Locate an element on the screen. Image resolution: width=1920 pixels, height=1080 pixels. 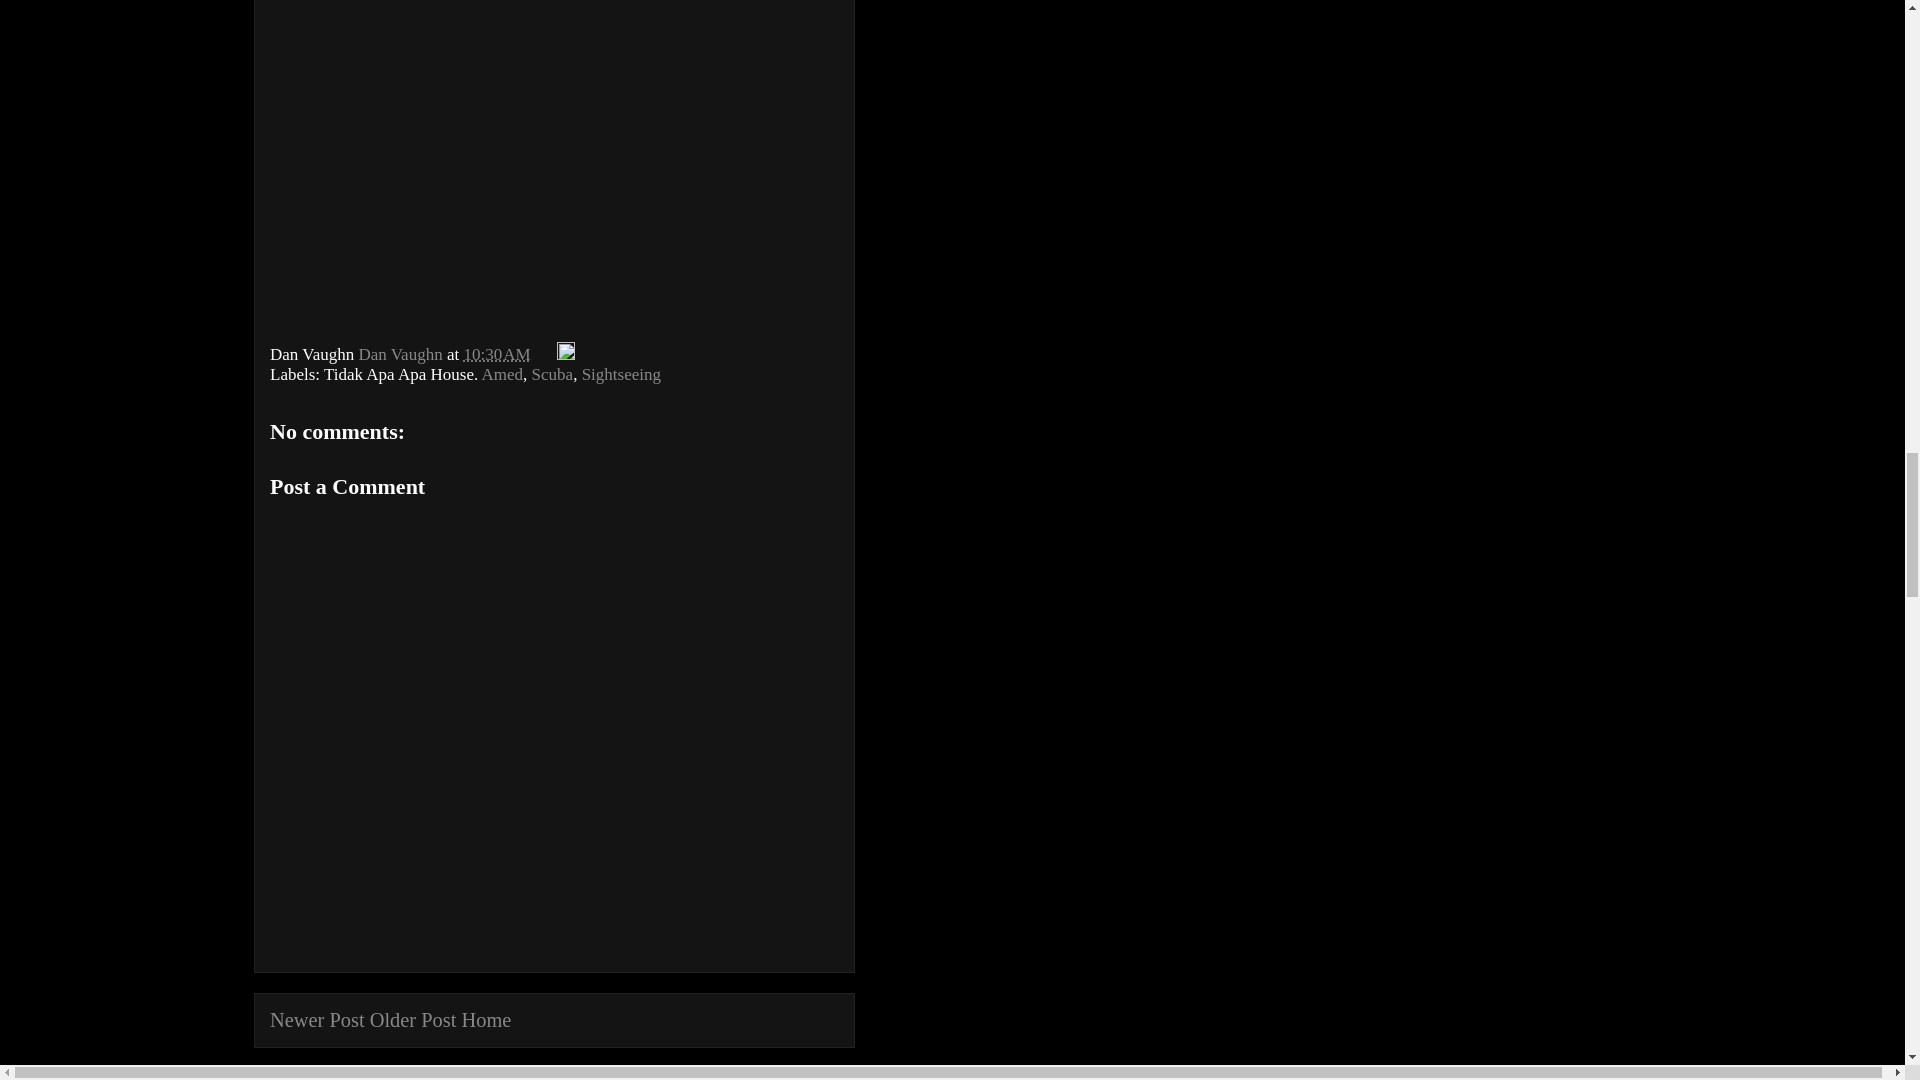
permanent link is located at coordinates (496, 354).